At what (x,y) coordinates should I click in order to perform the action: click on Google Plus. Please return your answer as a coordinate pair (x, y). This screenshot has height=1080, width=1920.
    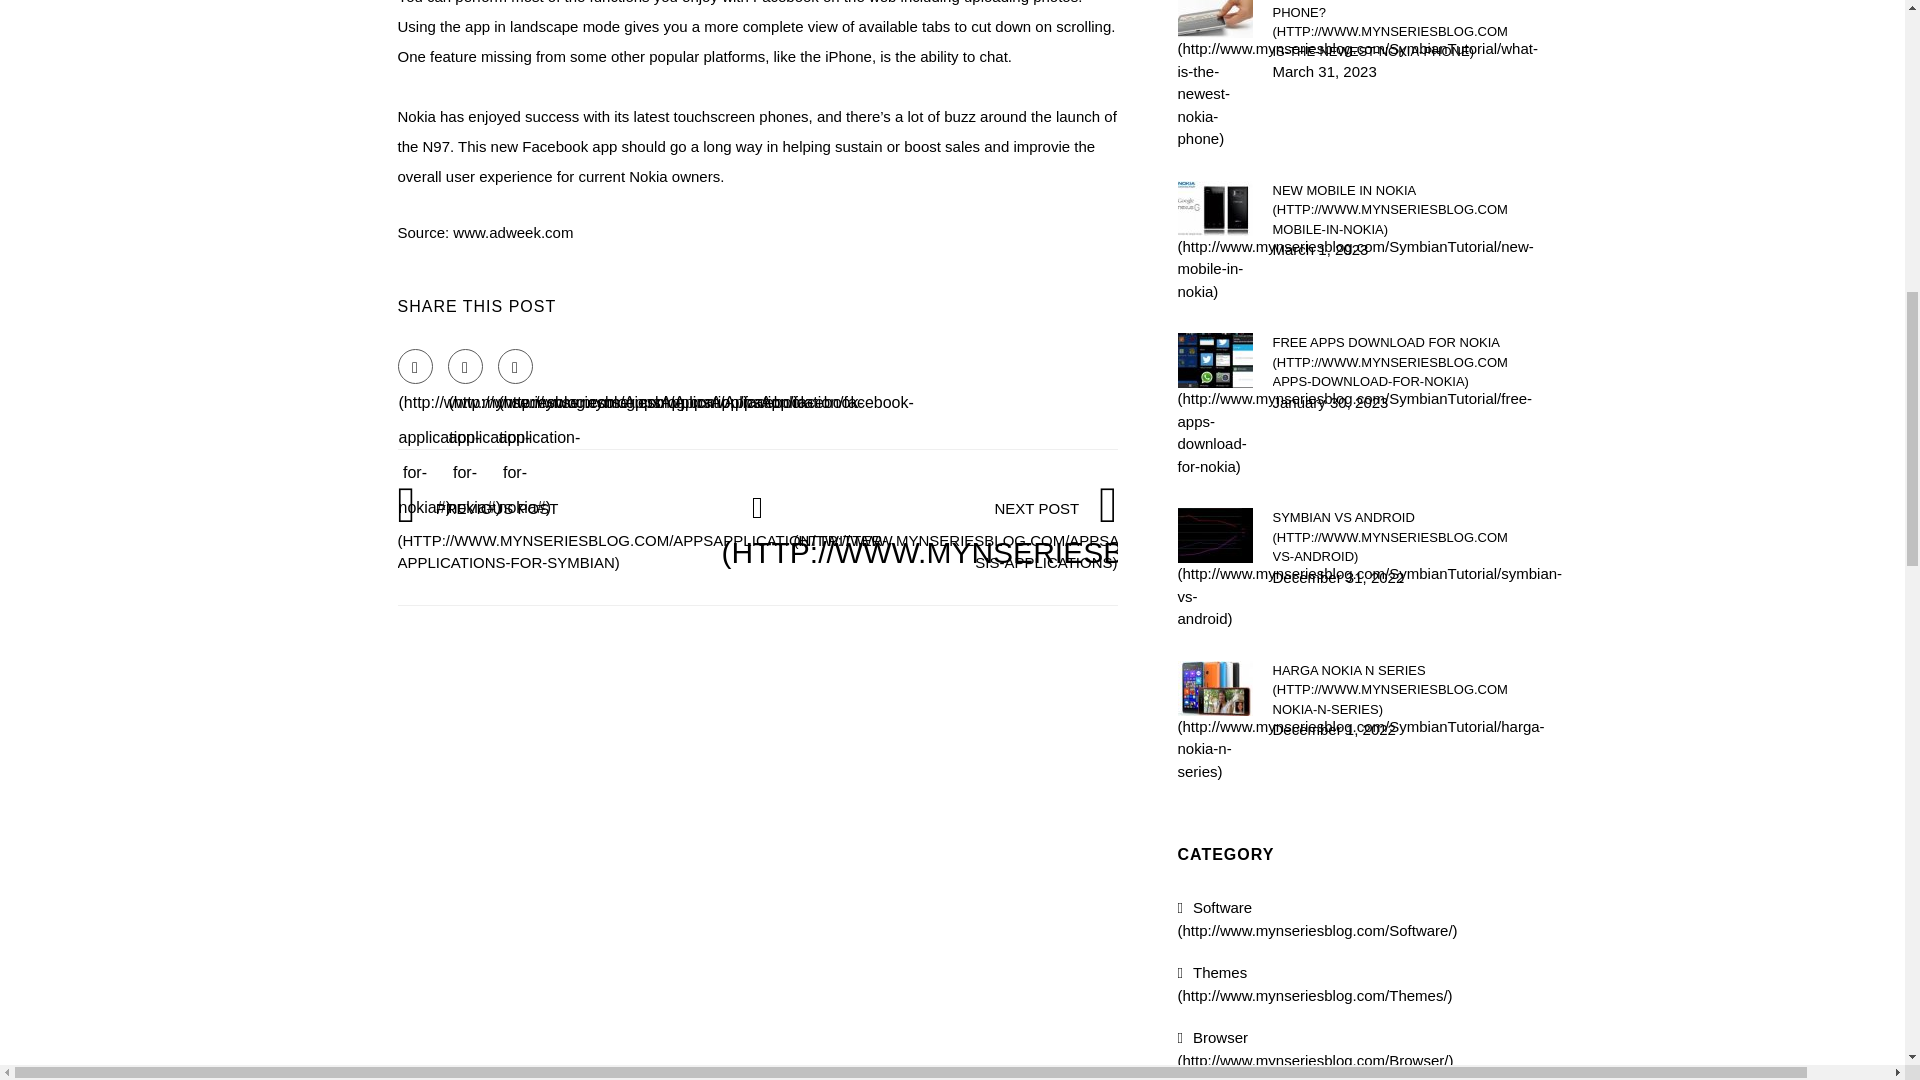
    Looking at the image, I should click on (515, 366).